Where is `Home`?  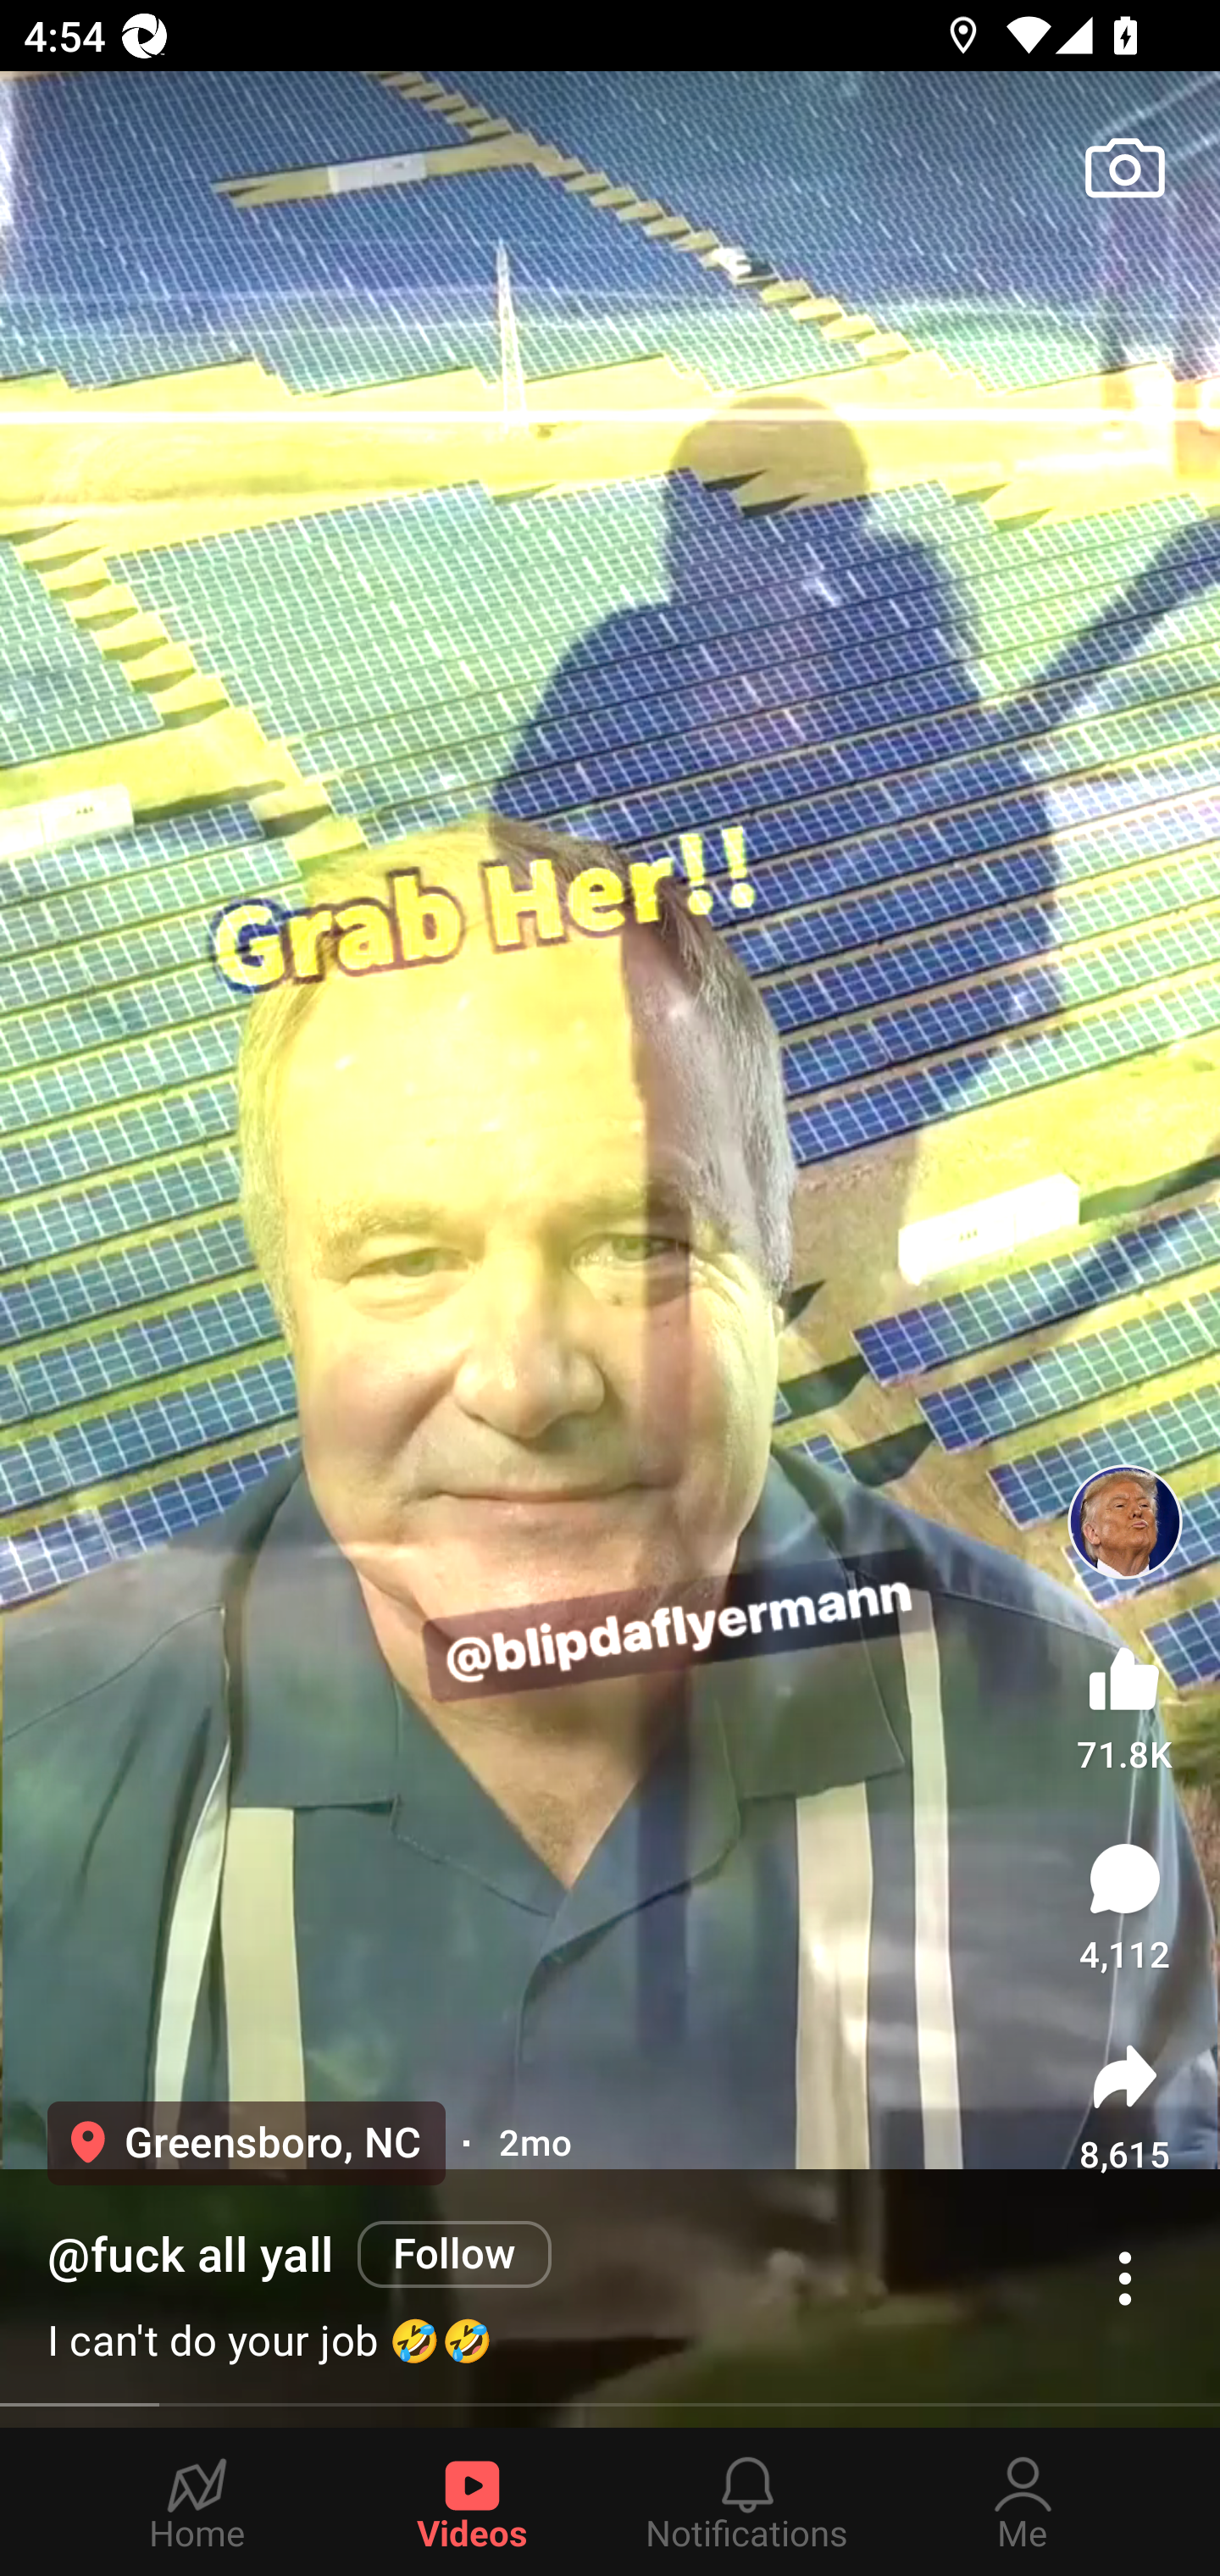
Home is located at coordinates (197, 2501).